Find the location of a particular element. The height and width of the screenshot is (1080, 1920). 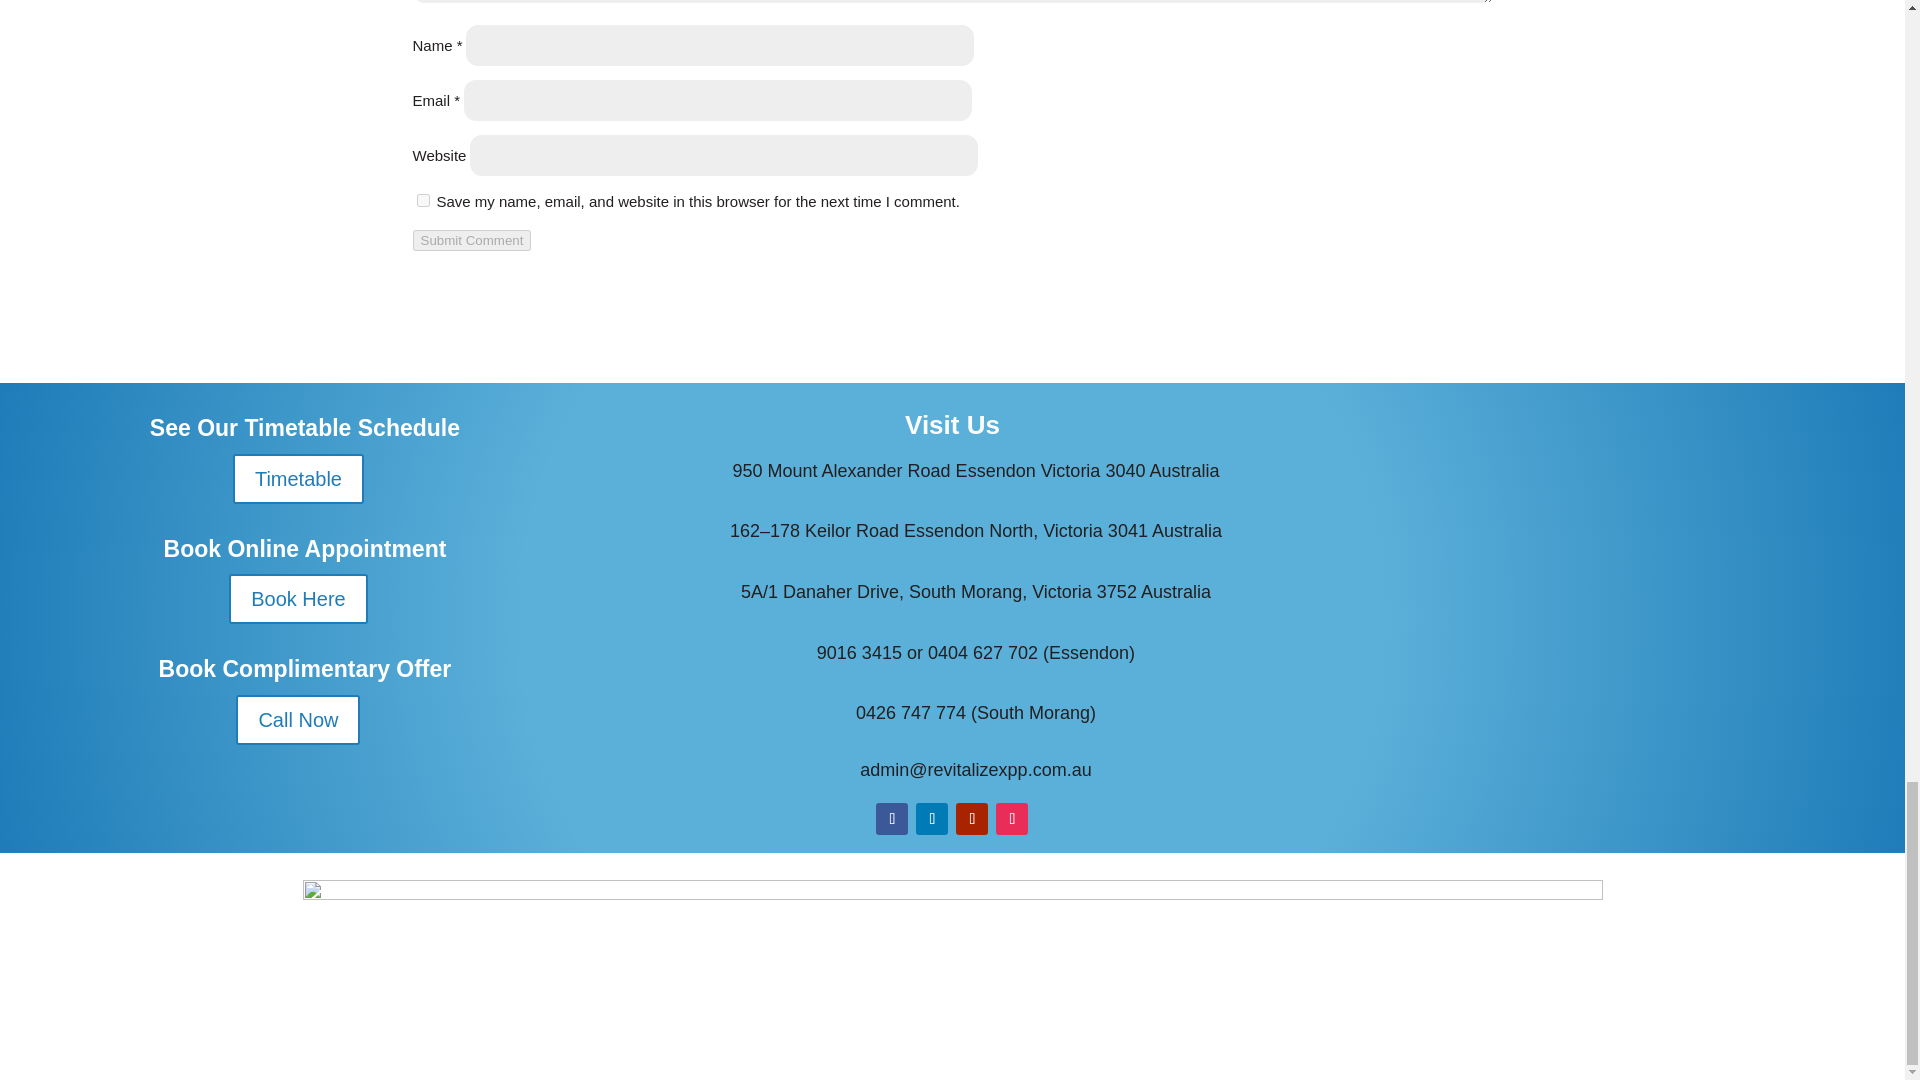

yes is located at coordinates (422, 200).